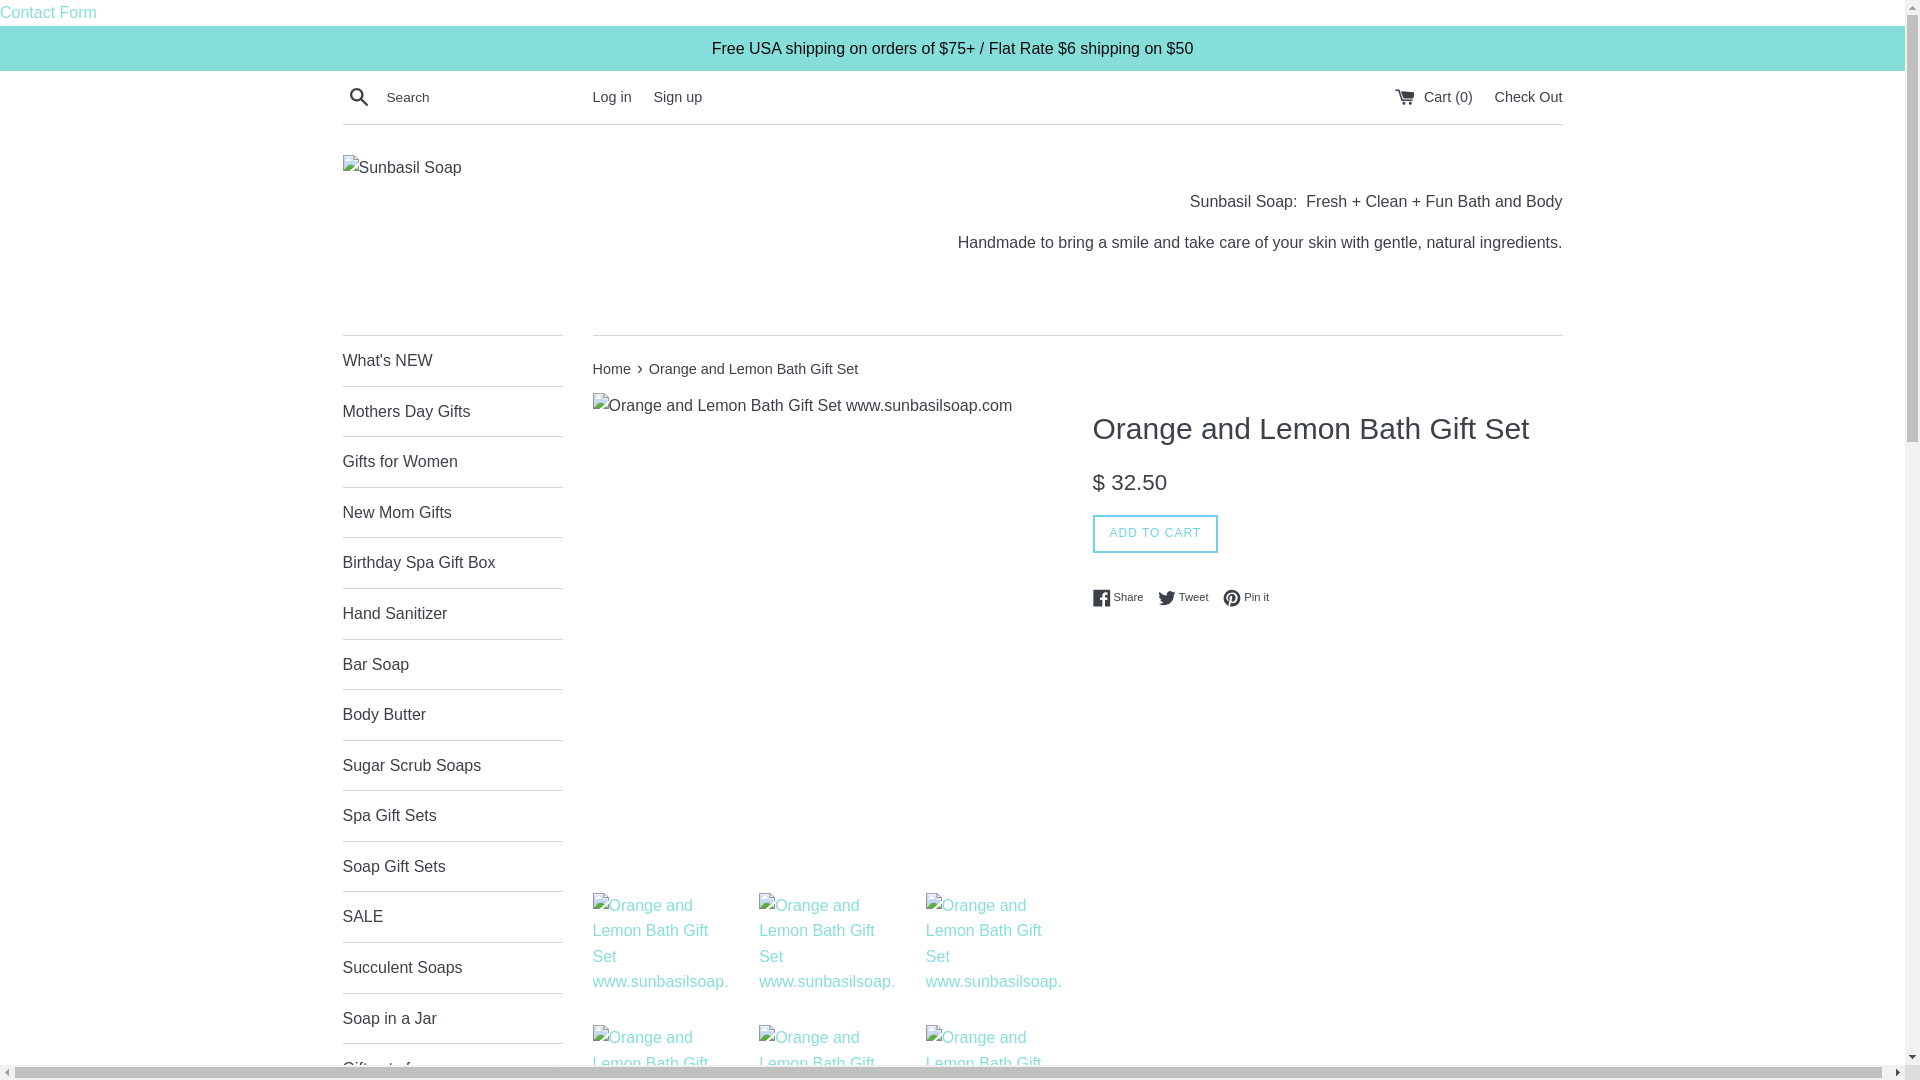  I want to click on New Mom Gifts, so click(452, 512).